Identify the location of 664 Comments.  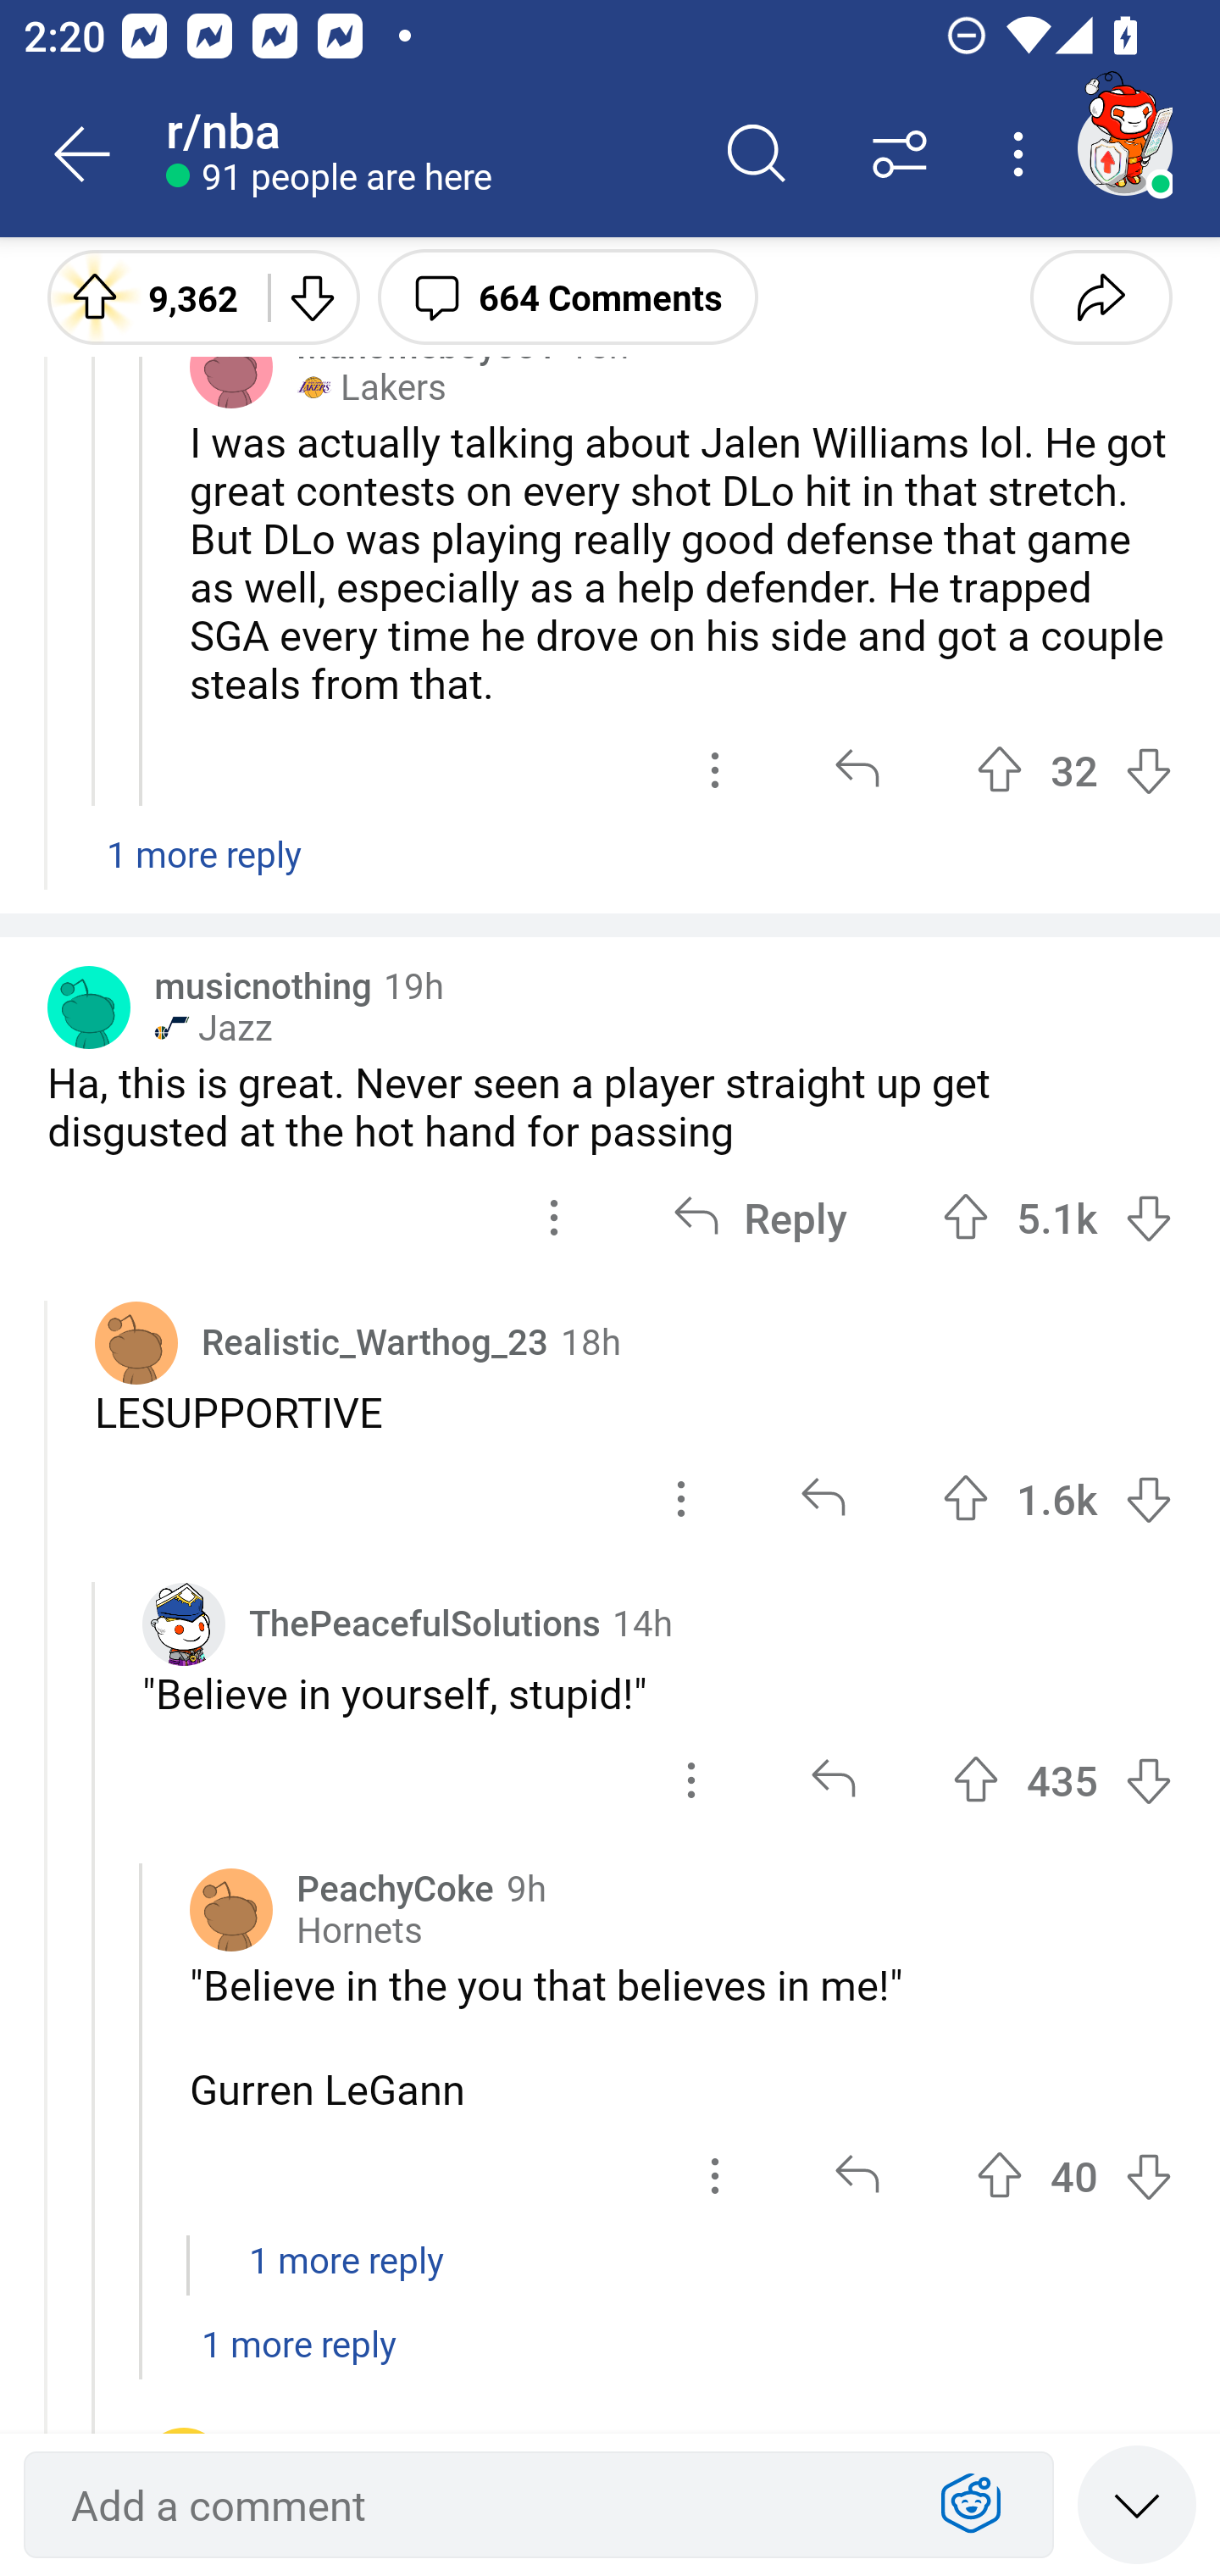
(568, 296).